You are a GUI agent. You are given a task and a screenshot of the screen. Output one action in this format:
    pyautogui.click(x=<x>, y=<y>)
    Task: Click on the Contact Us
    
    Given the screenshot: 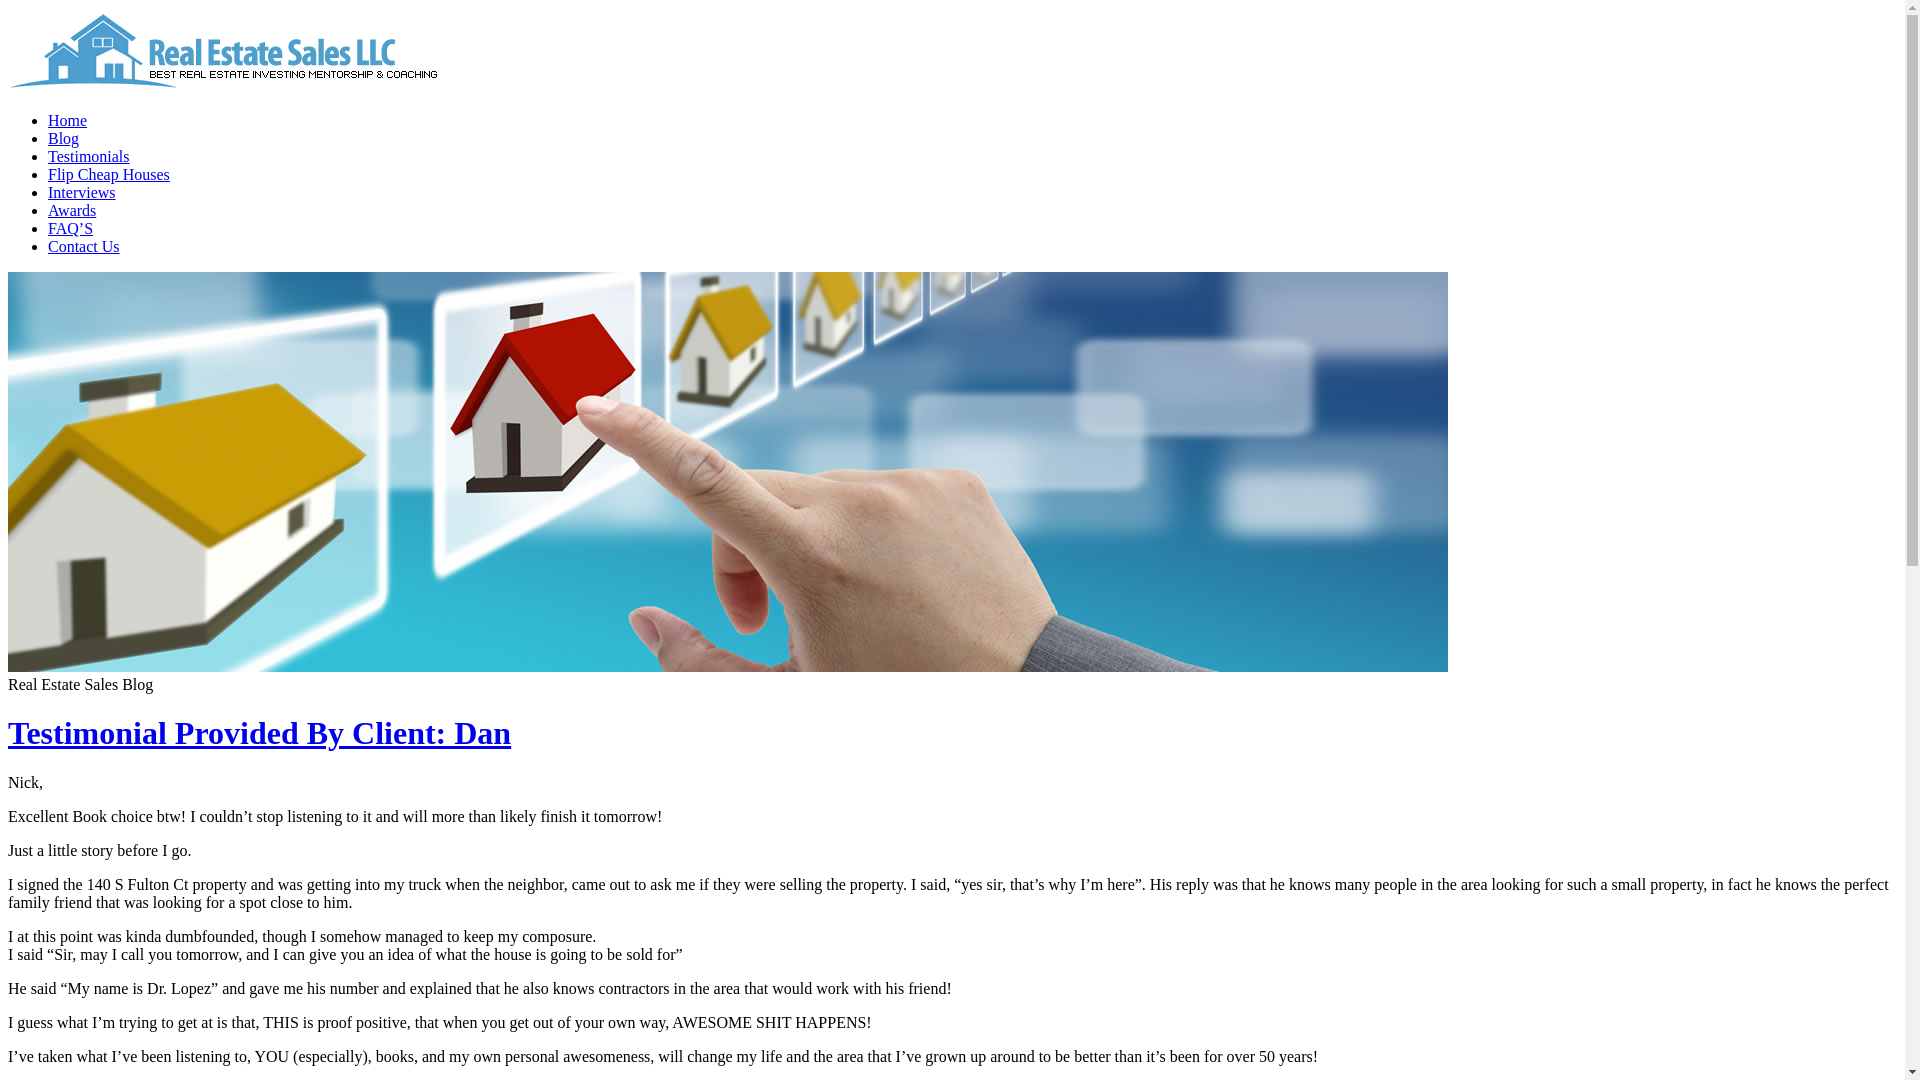 What is the action you would take?
    pyautogui.click(x=84, y=246)
    